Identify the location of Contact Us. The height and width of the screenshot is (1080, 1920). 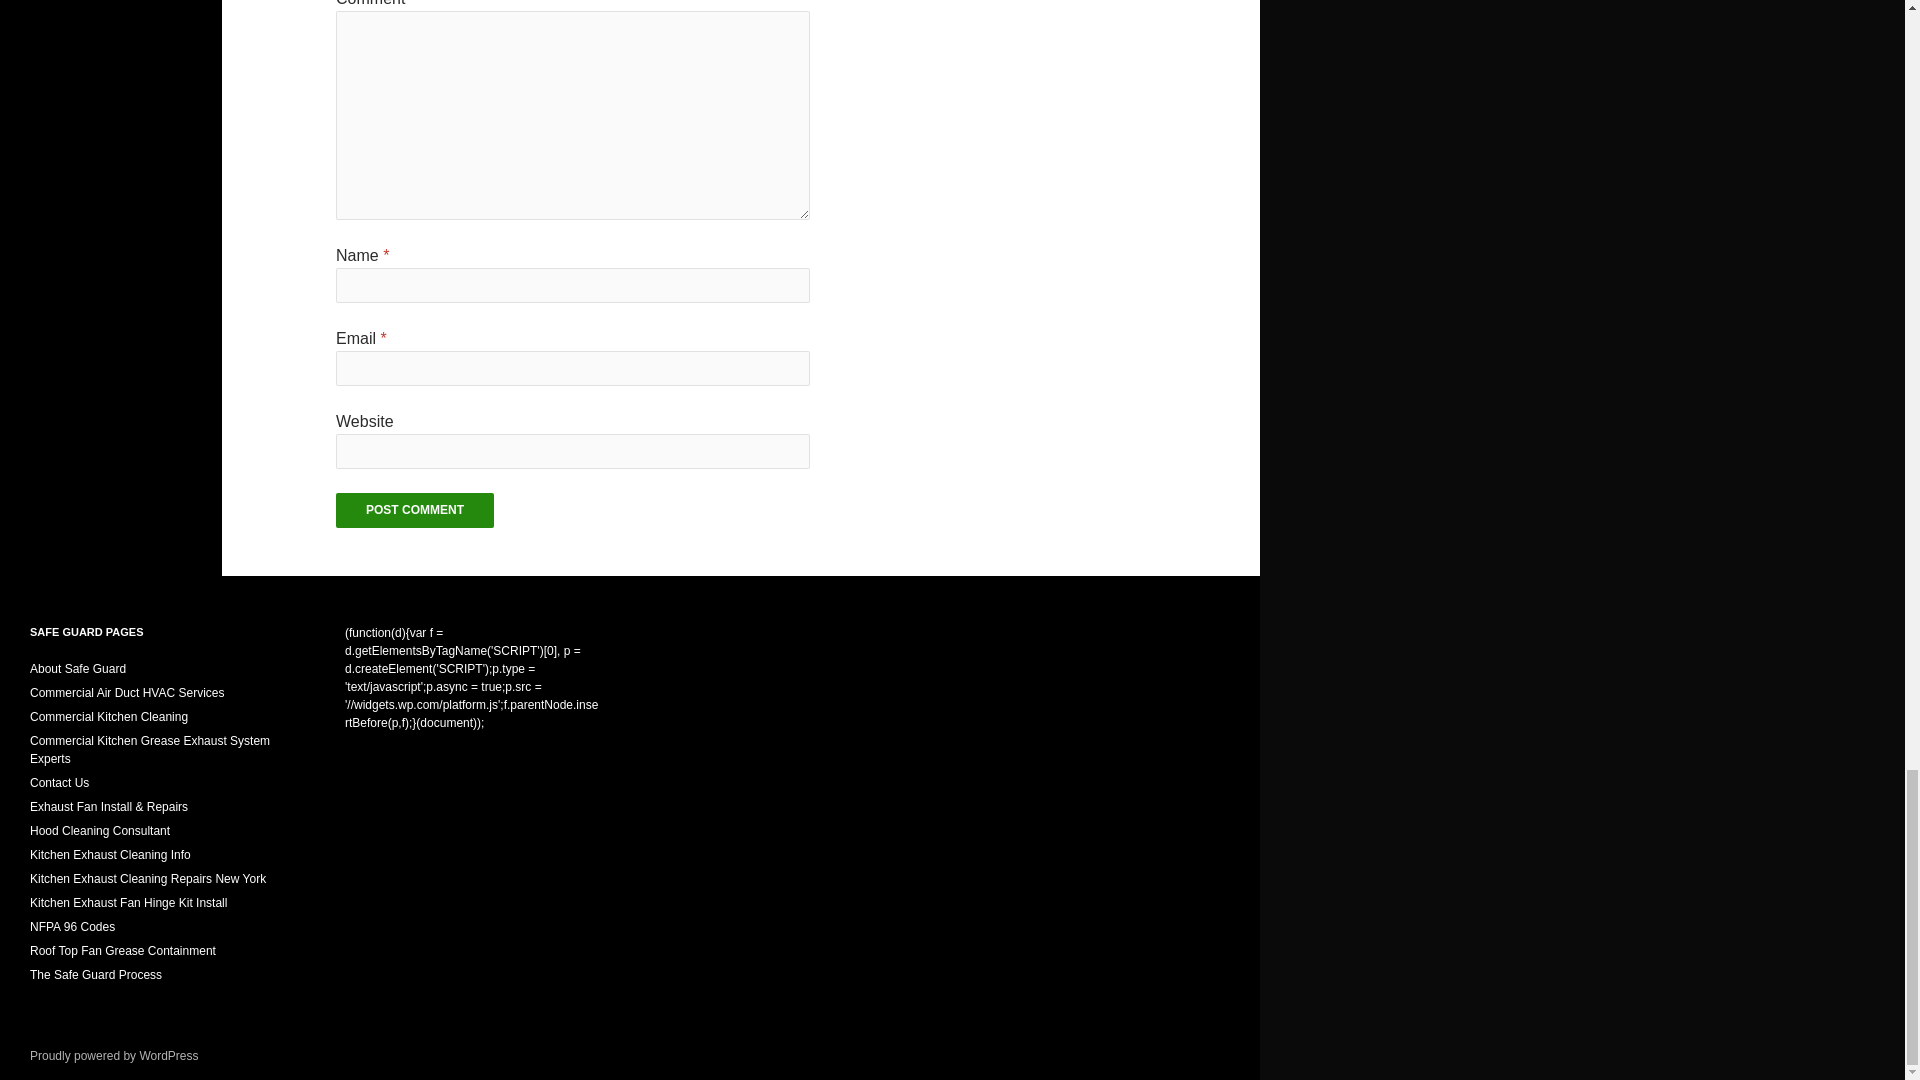
(59, 782).